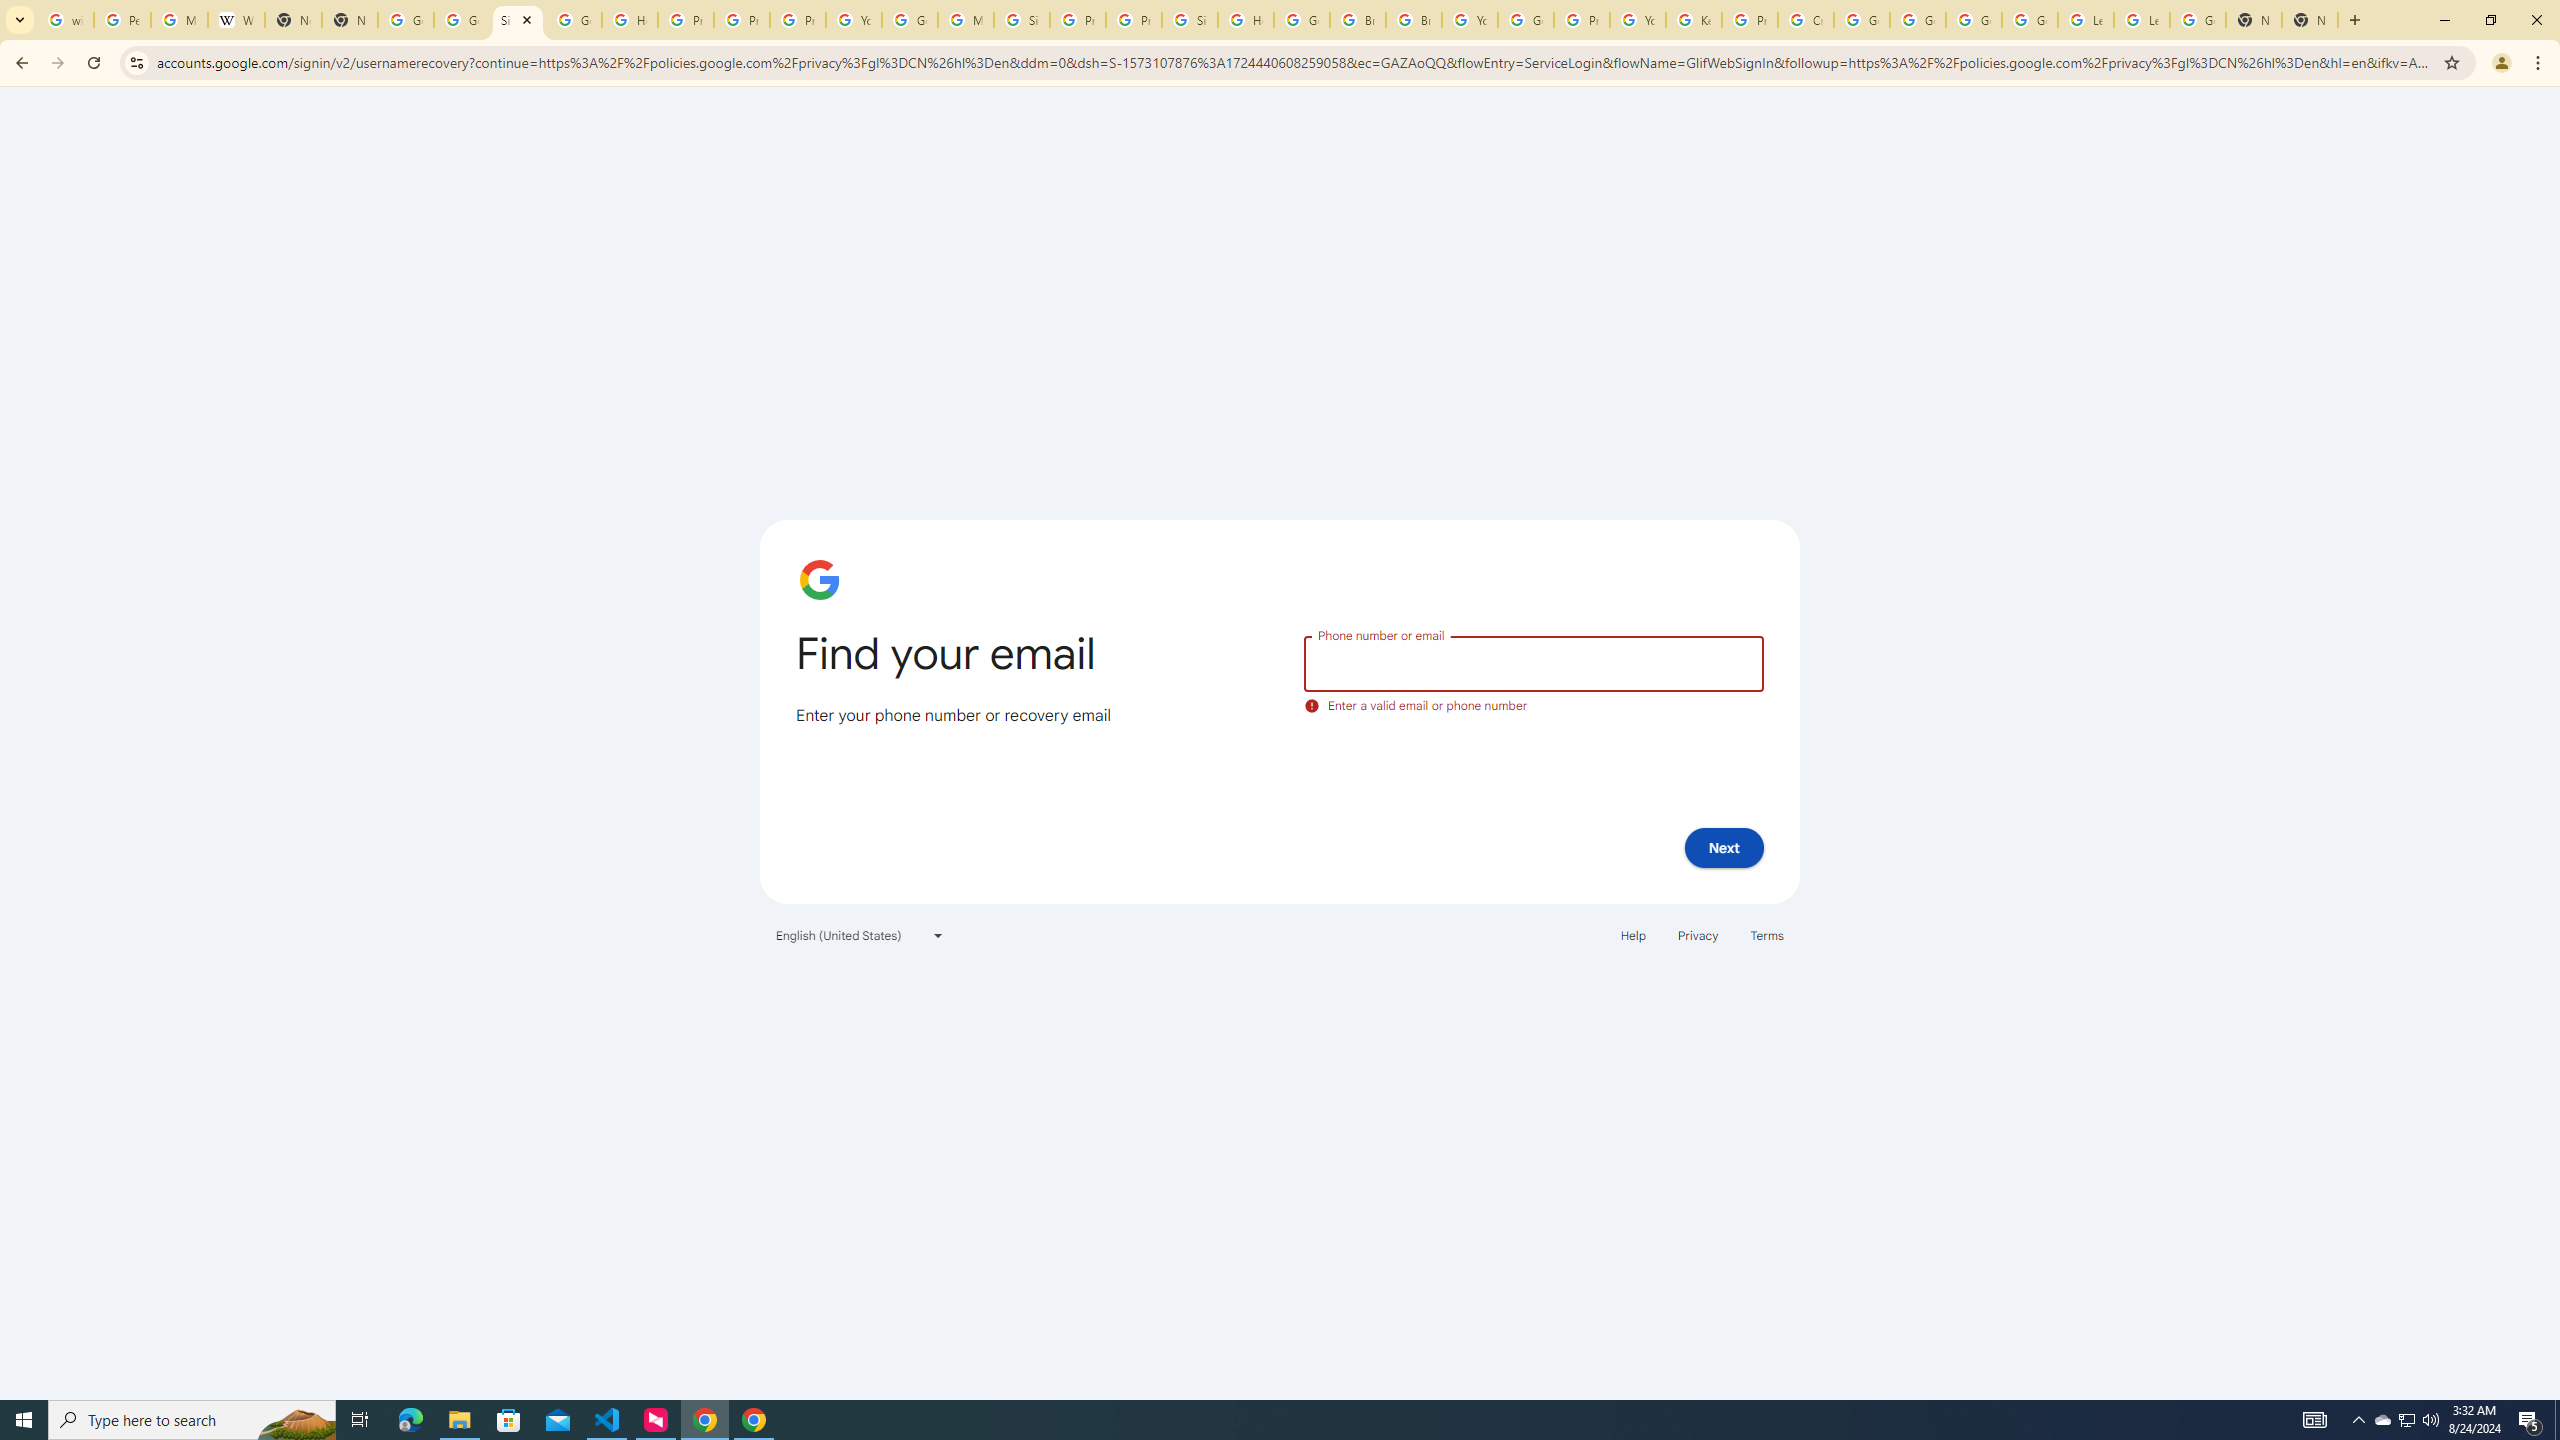 This screenshot has height=1440, width=2560. I want to click on Google Account, so click(2197, 20).